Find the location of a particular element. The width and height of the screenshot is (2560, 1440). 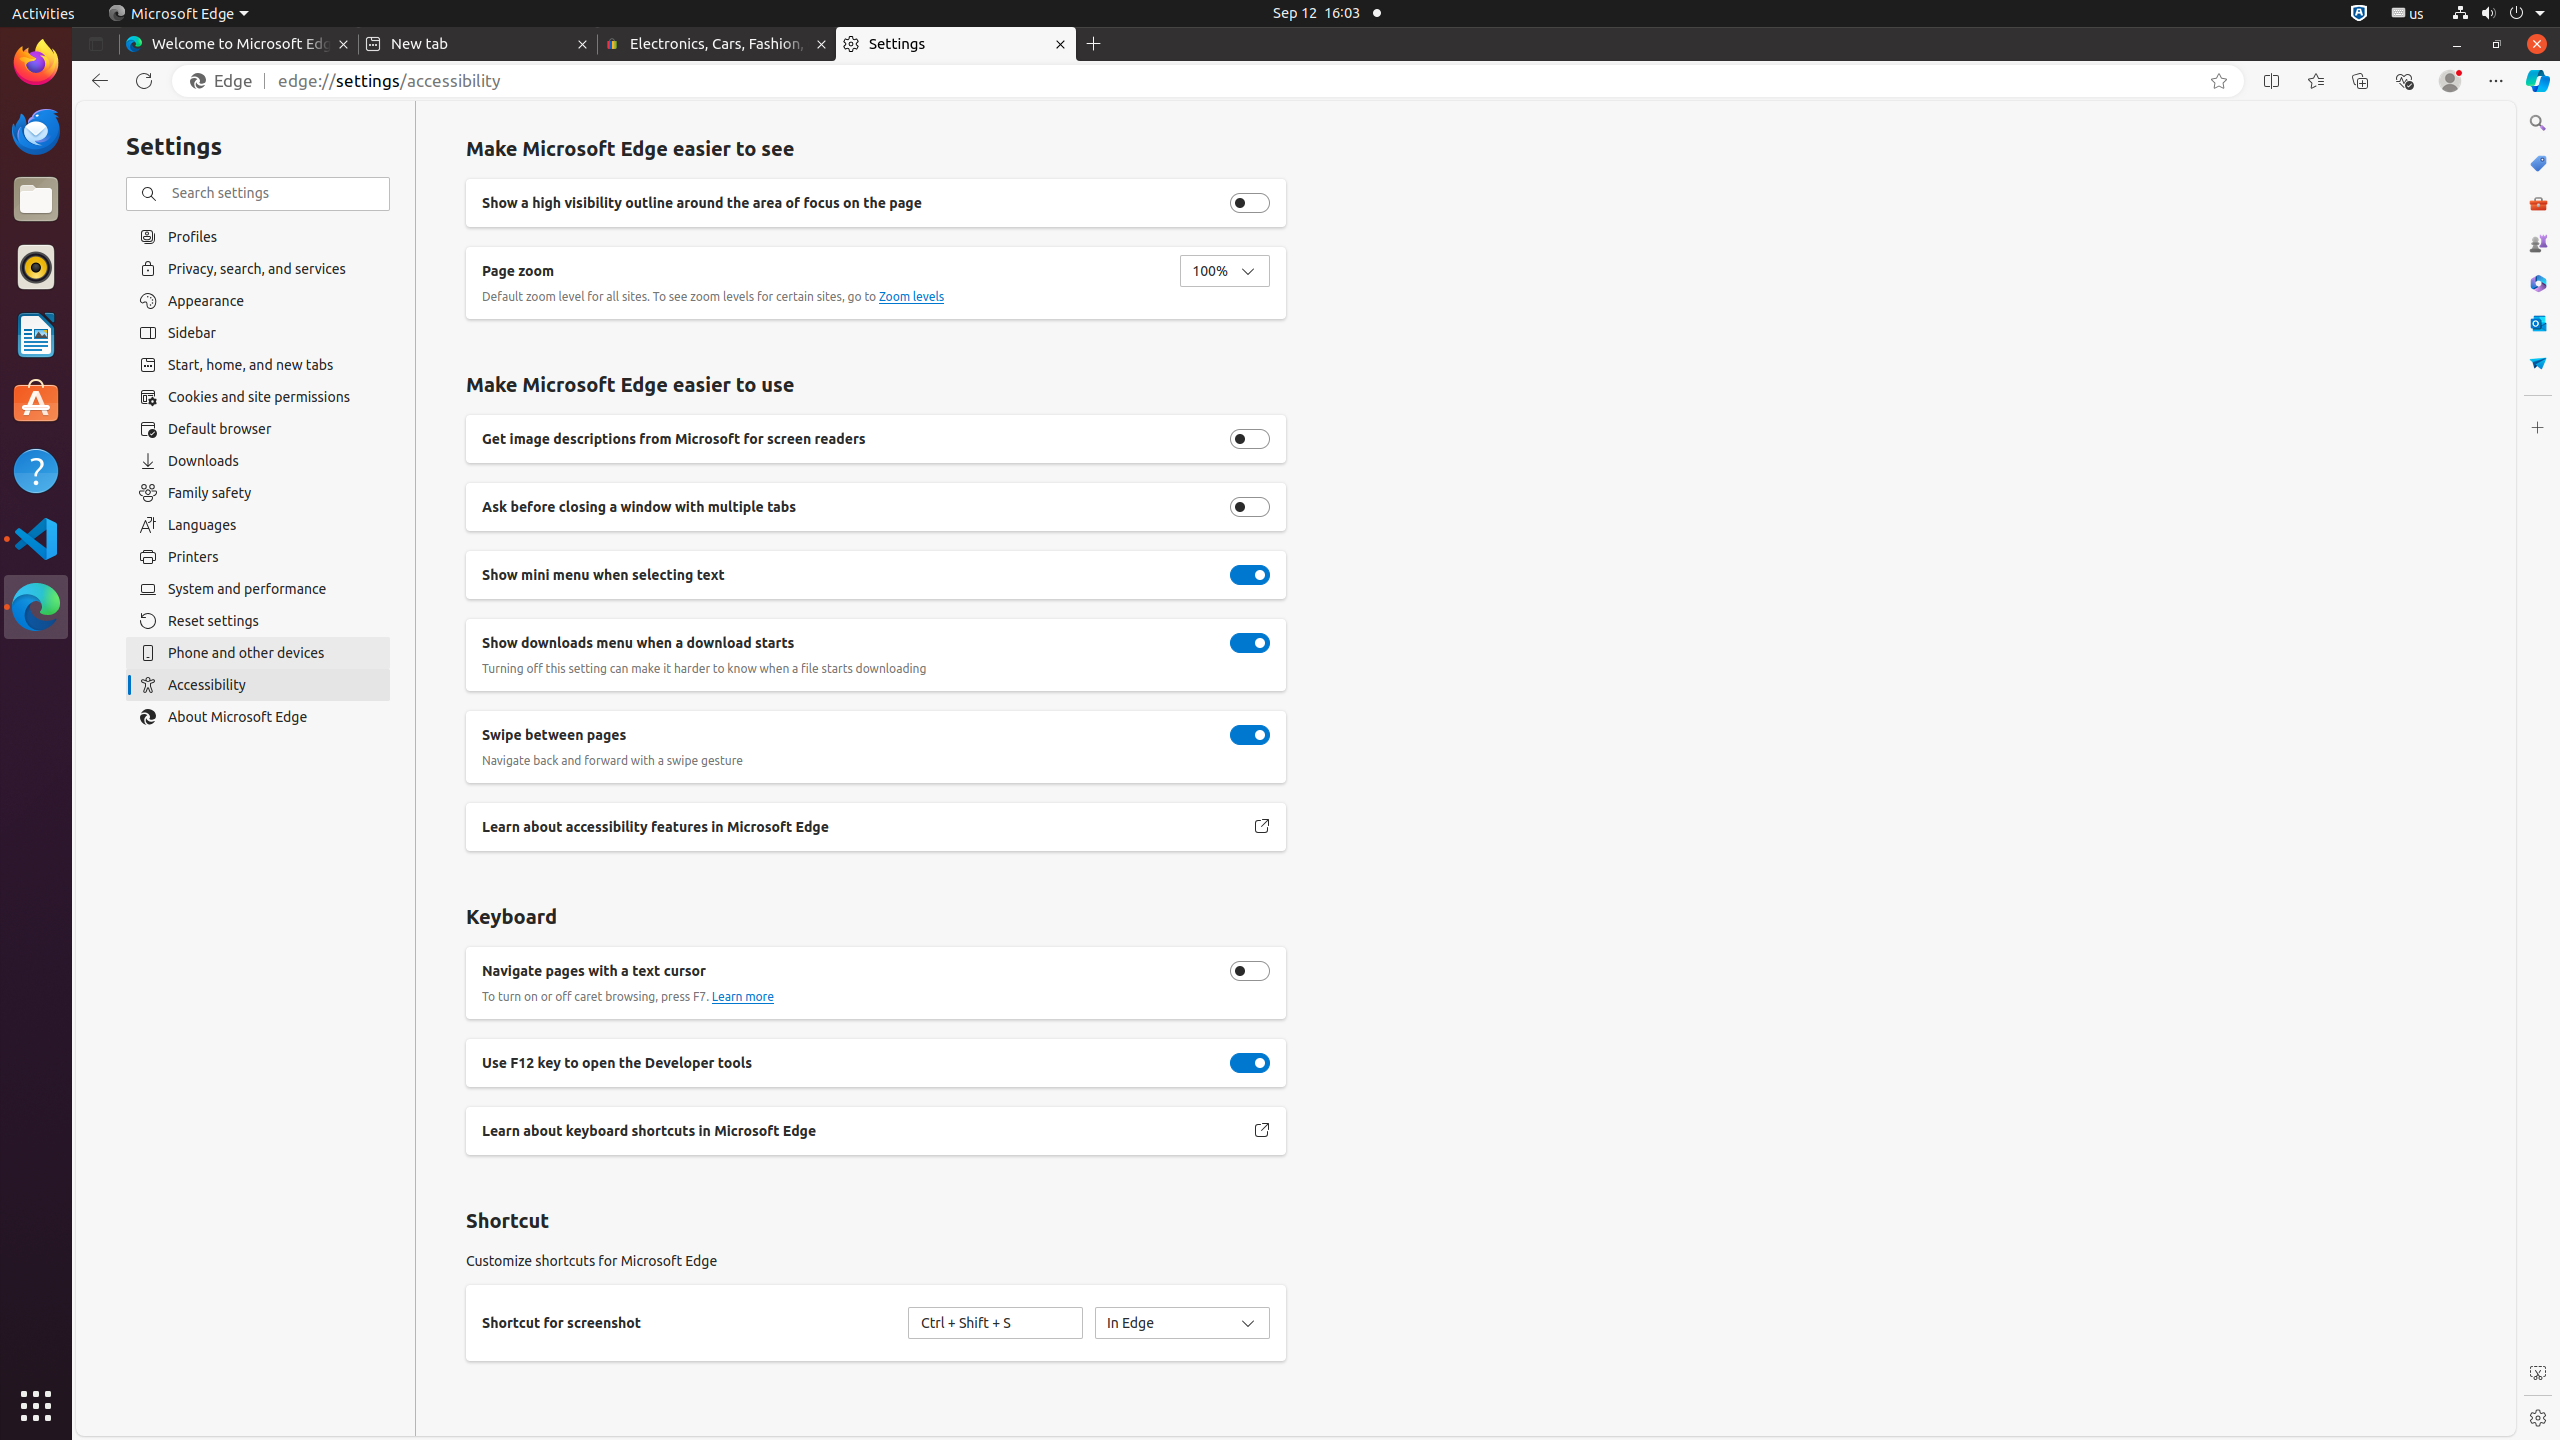

Firefox Web Browser is located at coordinates (36, 63).